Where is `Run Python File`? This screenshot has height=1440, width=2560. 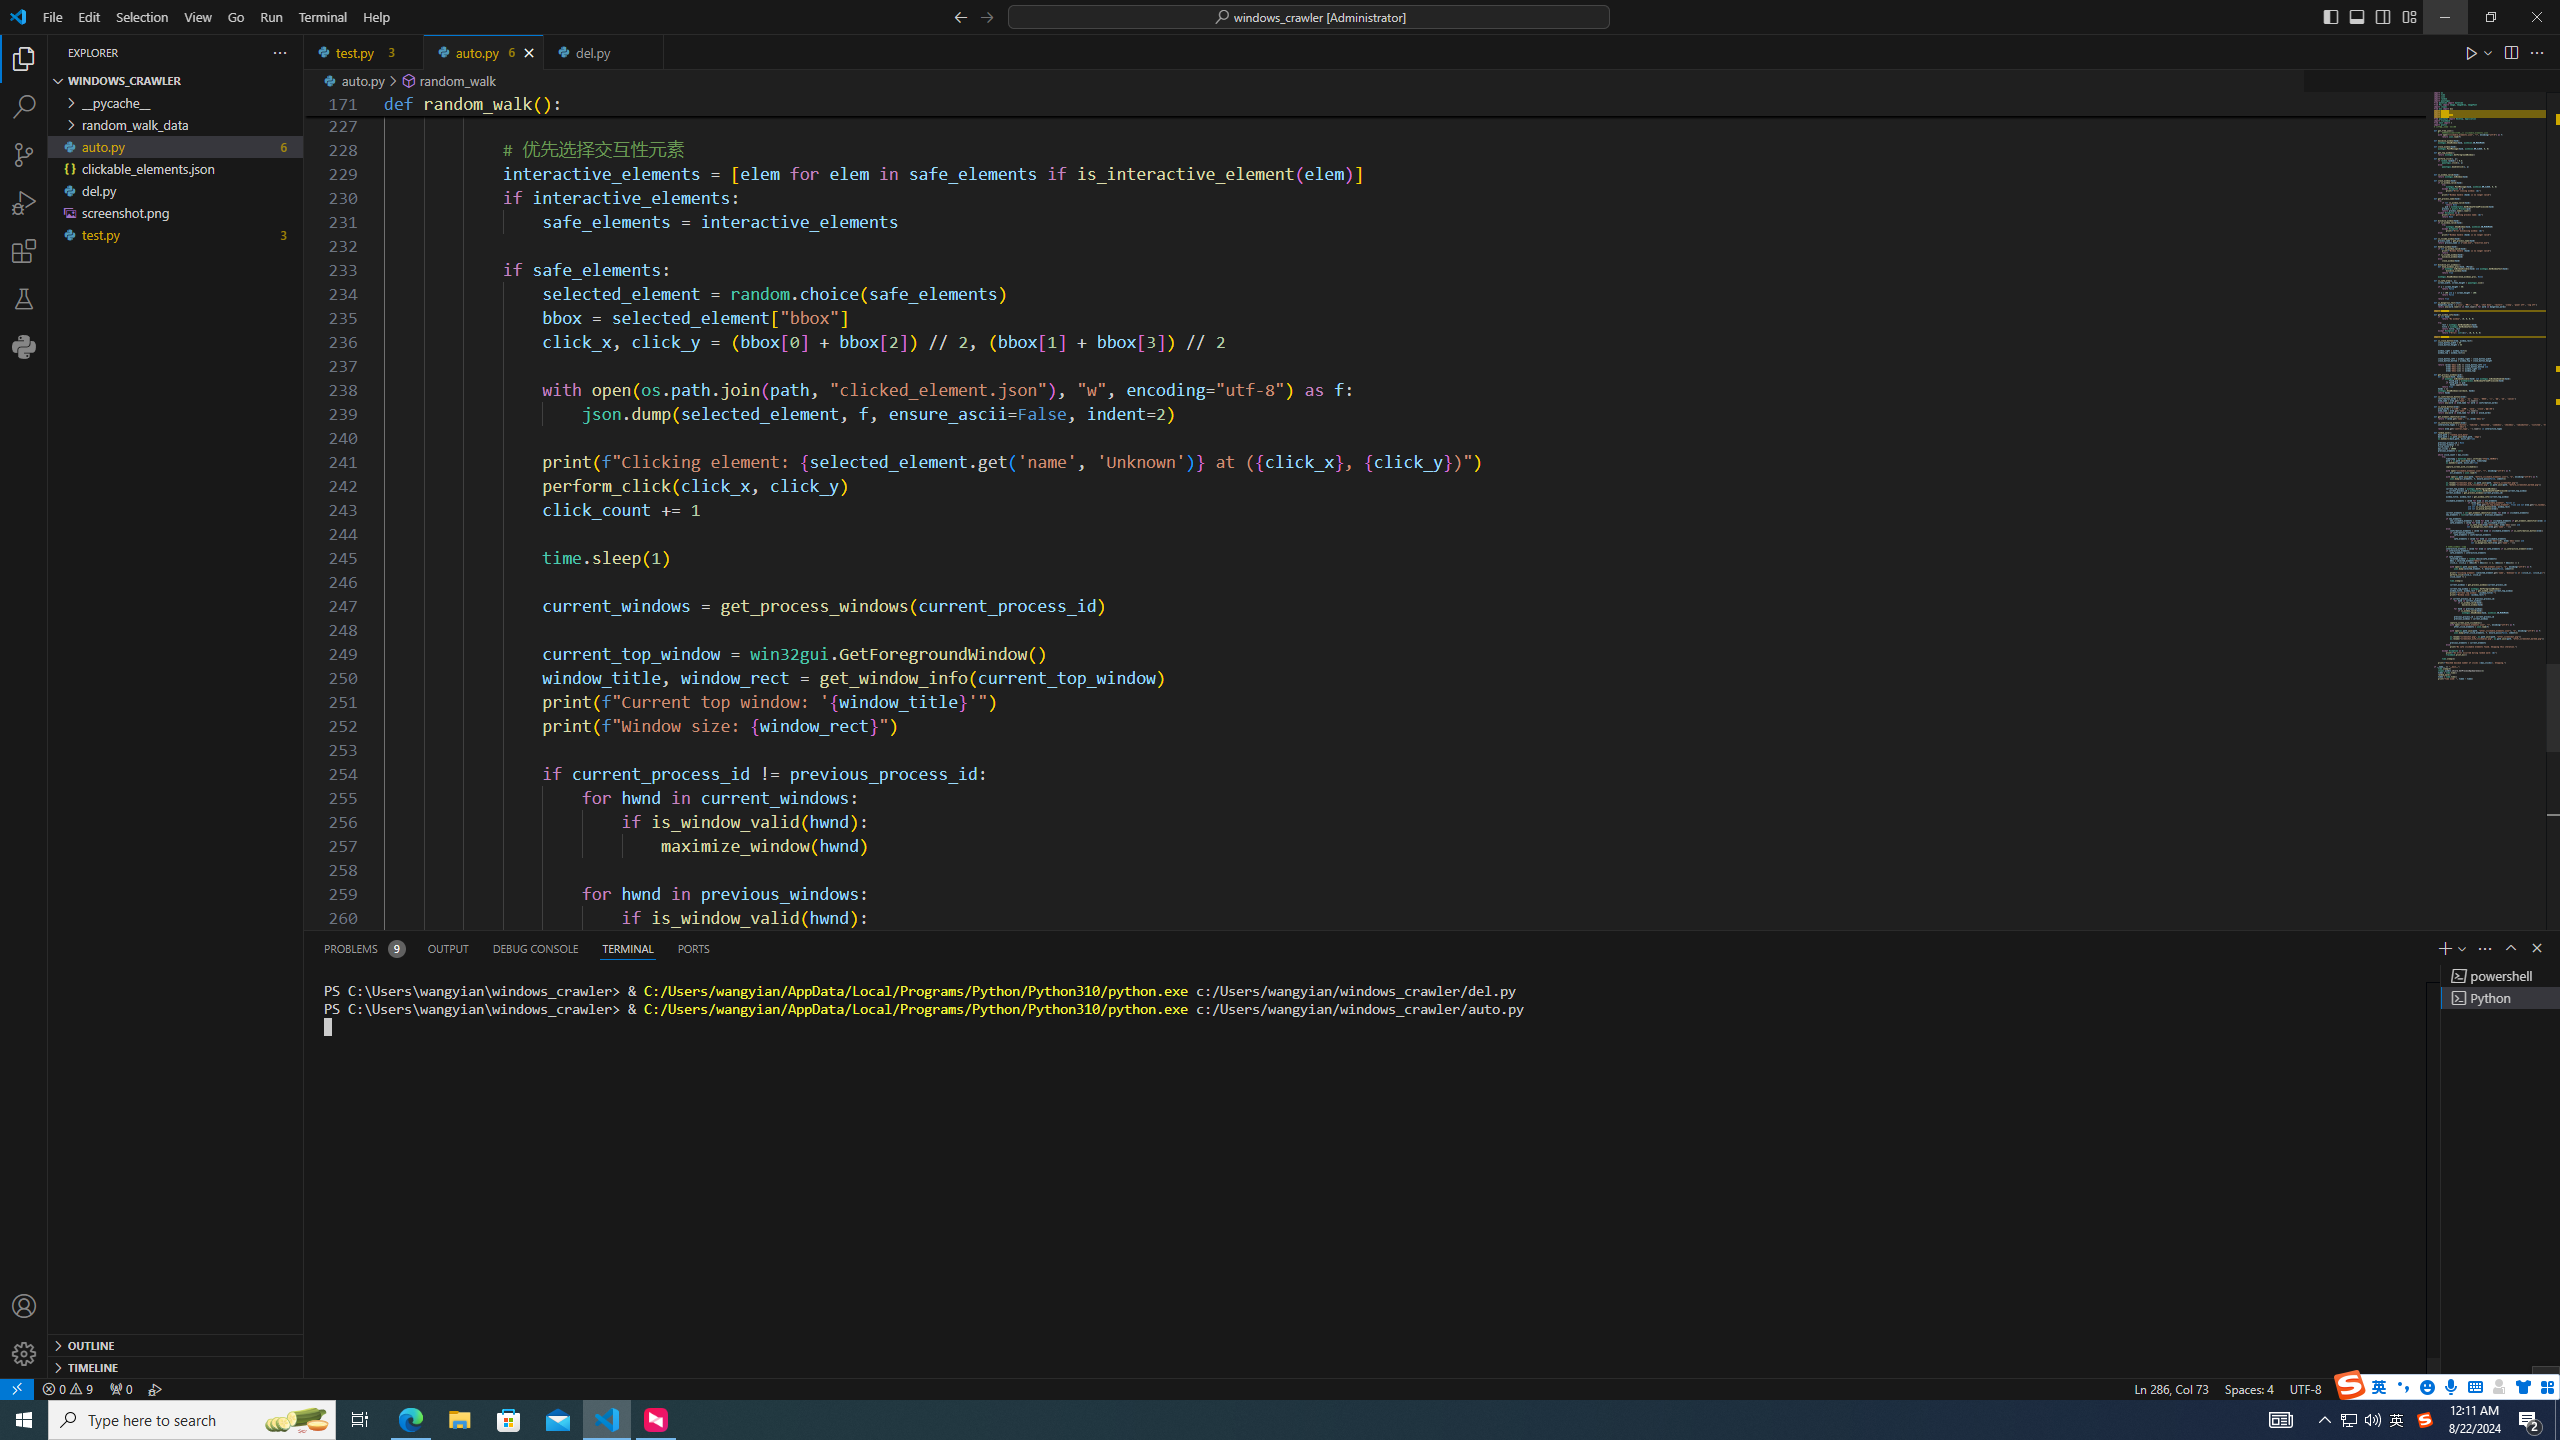
Run Python File is located at coordinates (2472, 52).